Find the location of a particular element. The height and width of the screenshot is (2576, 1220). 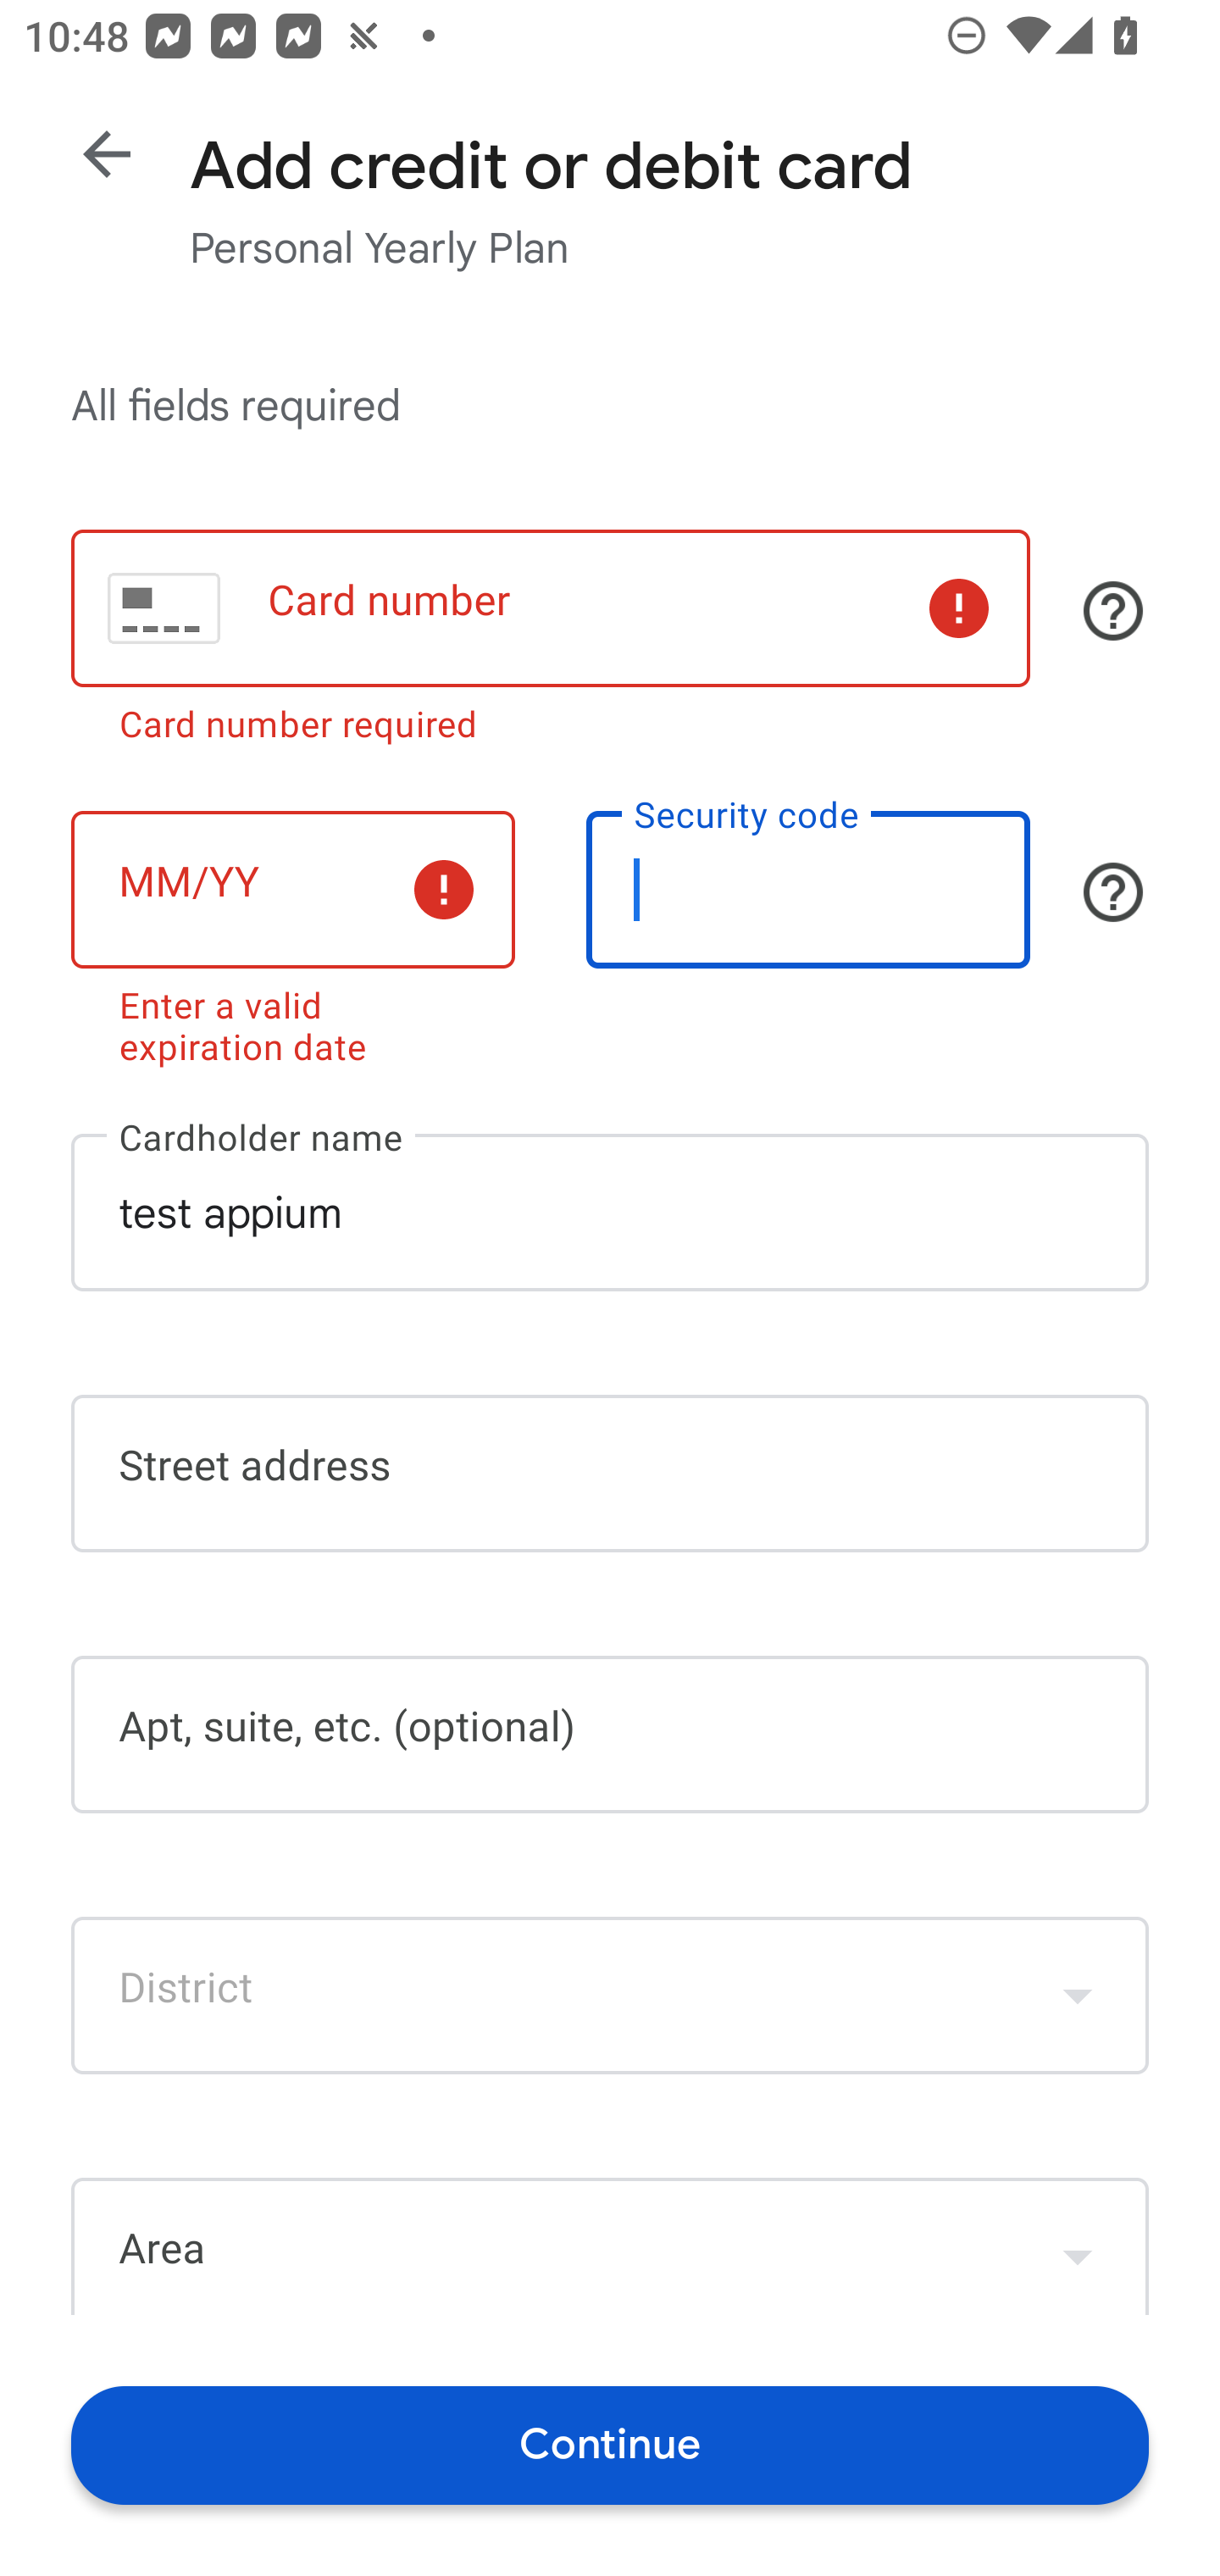

Continue is located at coordinates (610, 2444).